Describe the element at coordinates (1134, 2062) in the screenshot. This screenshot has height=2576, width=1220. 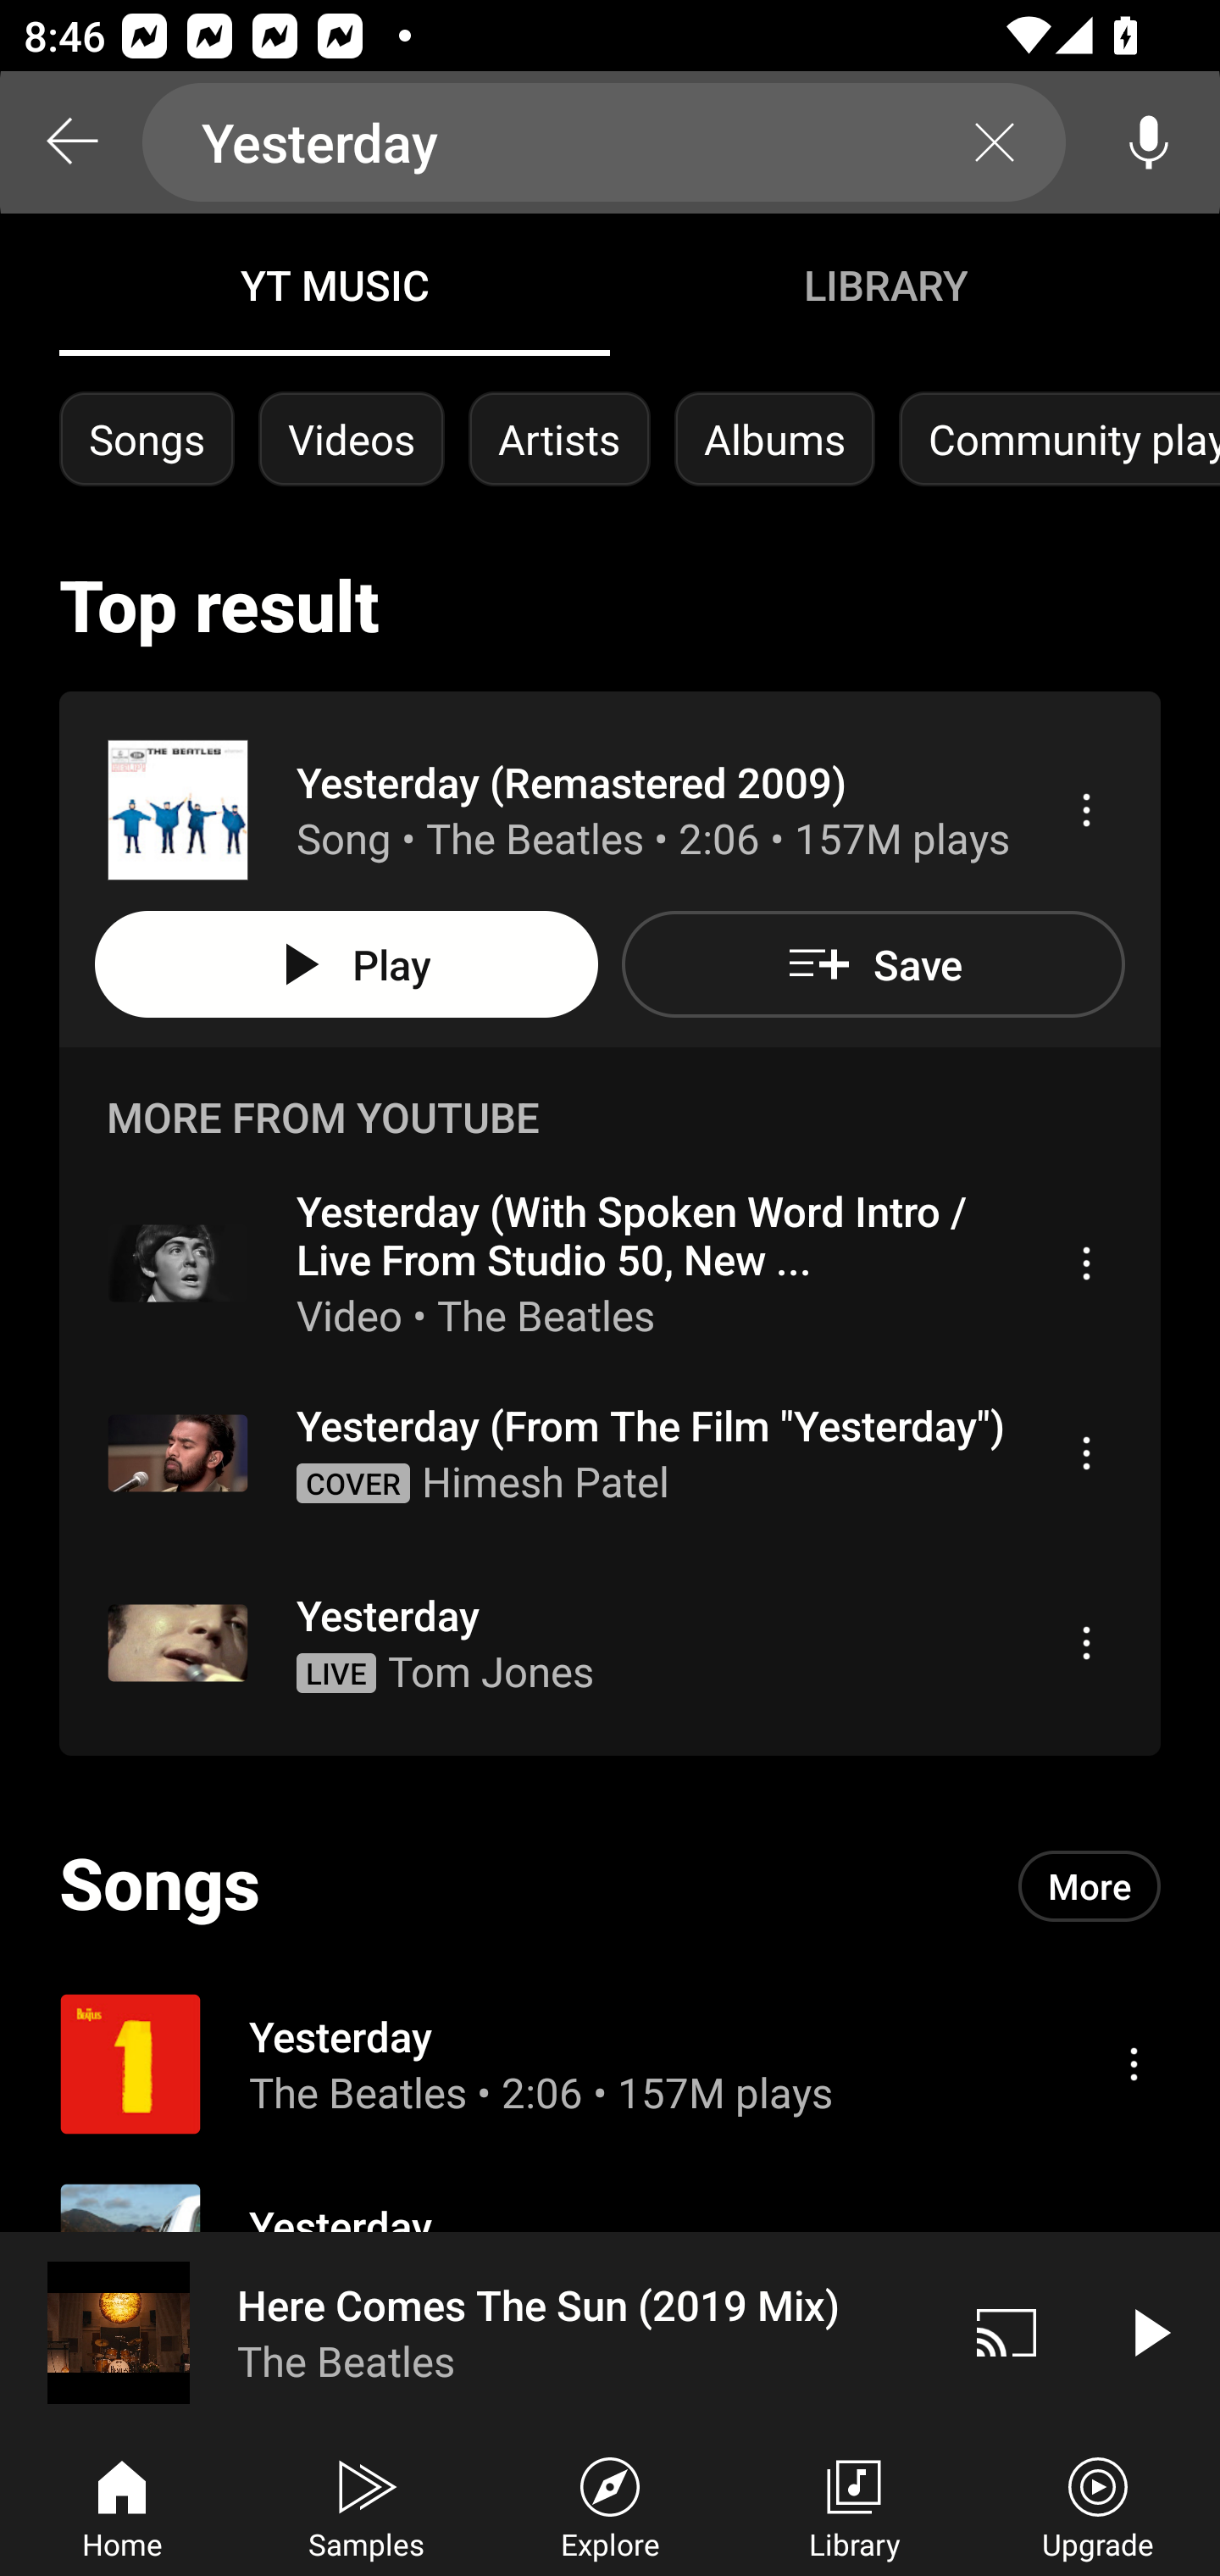
I see `Menu` at that location.